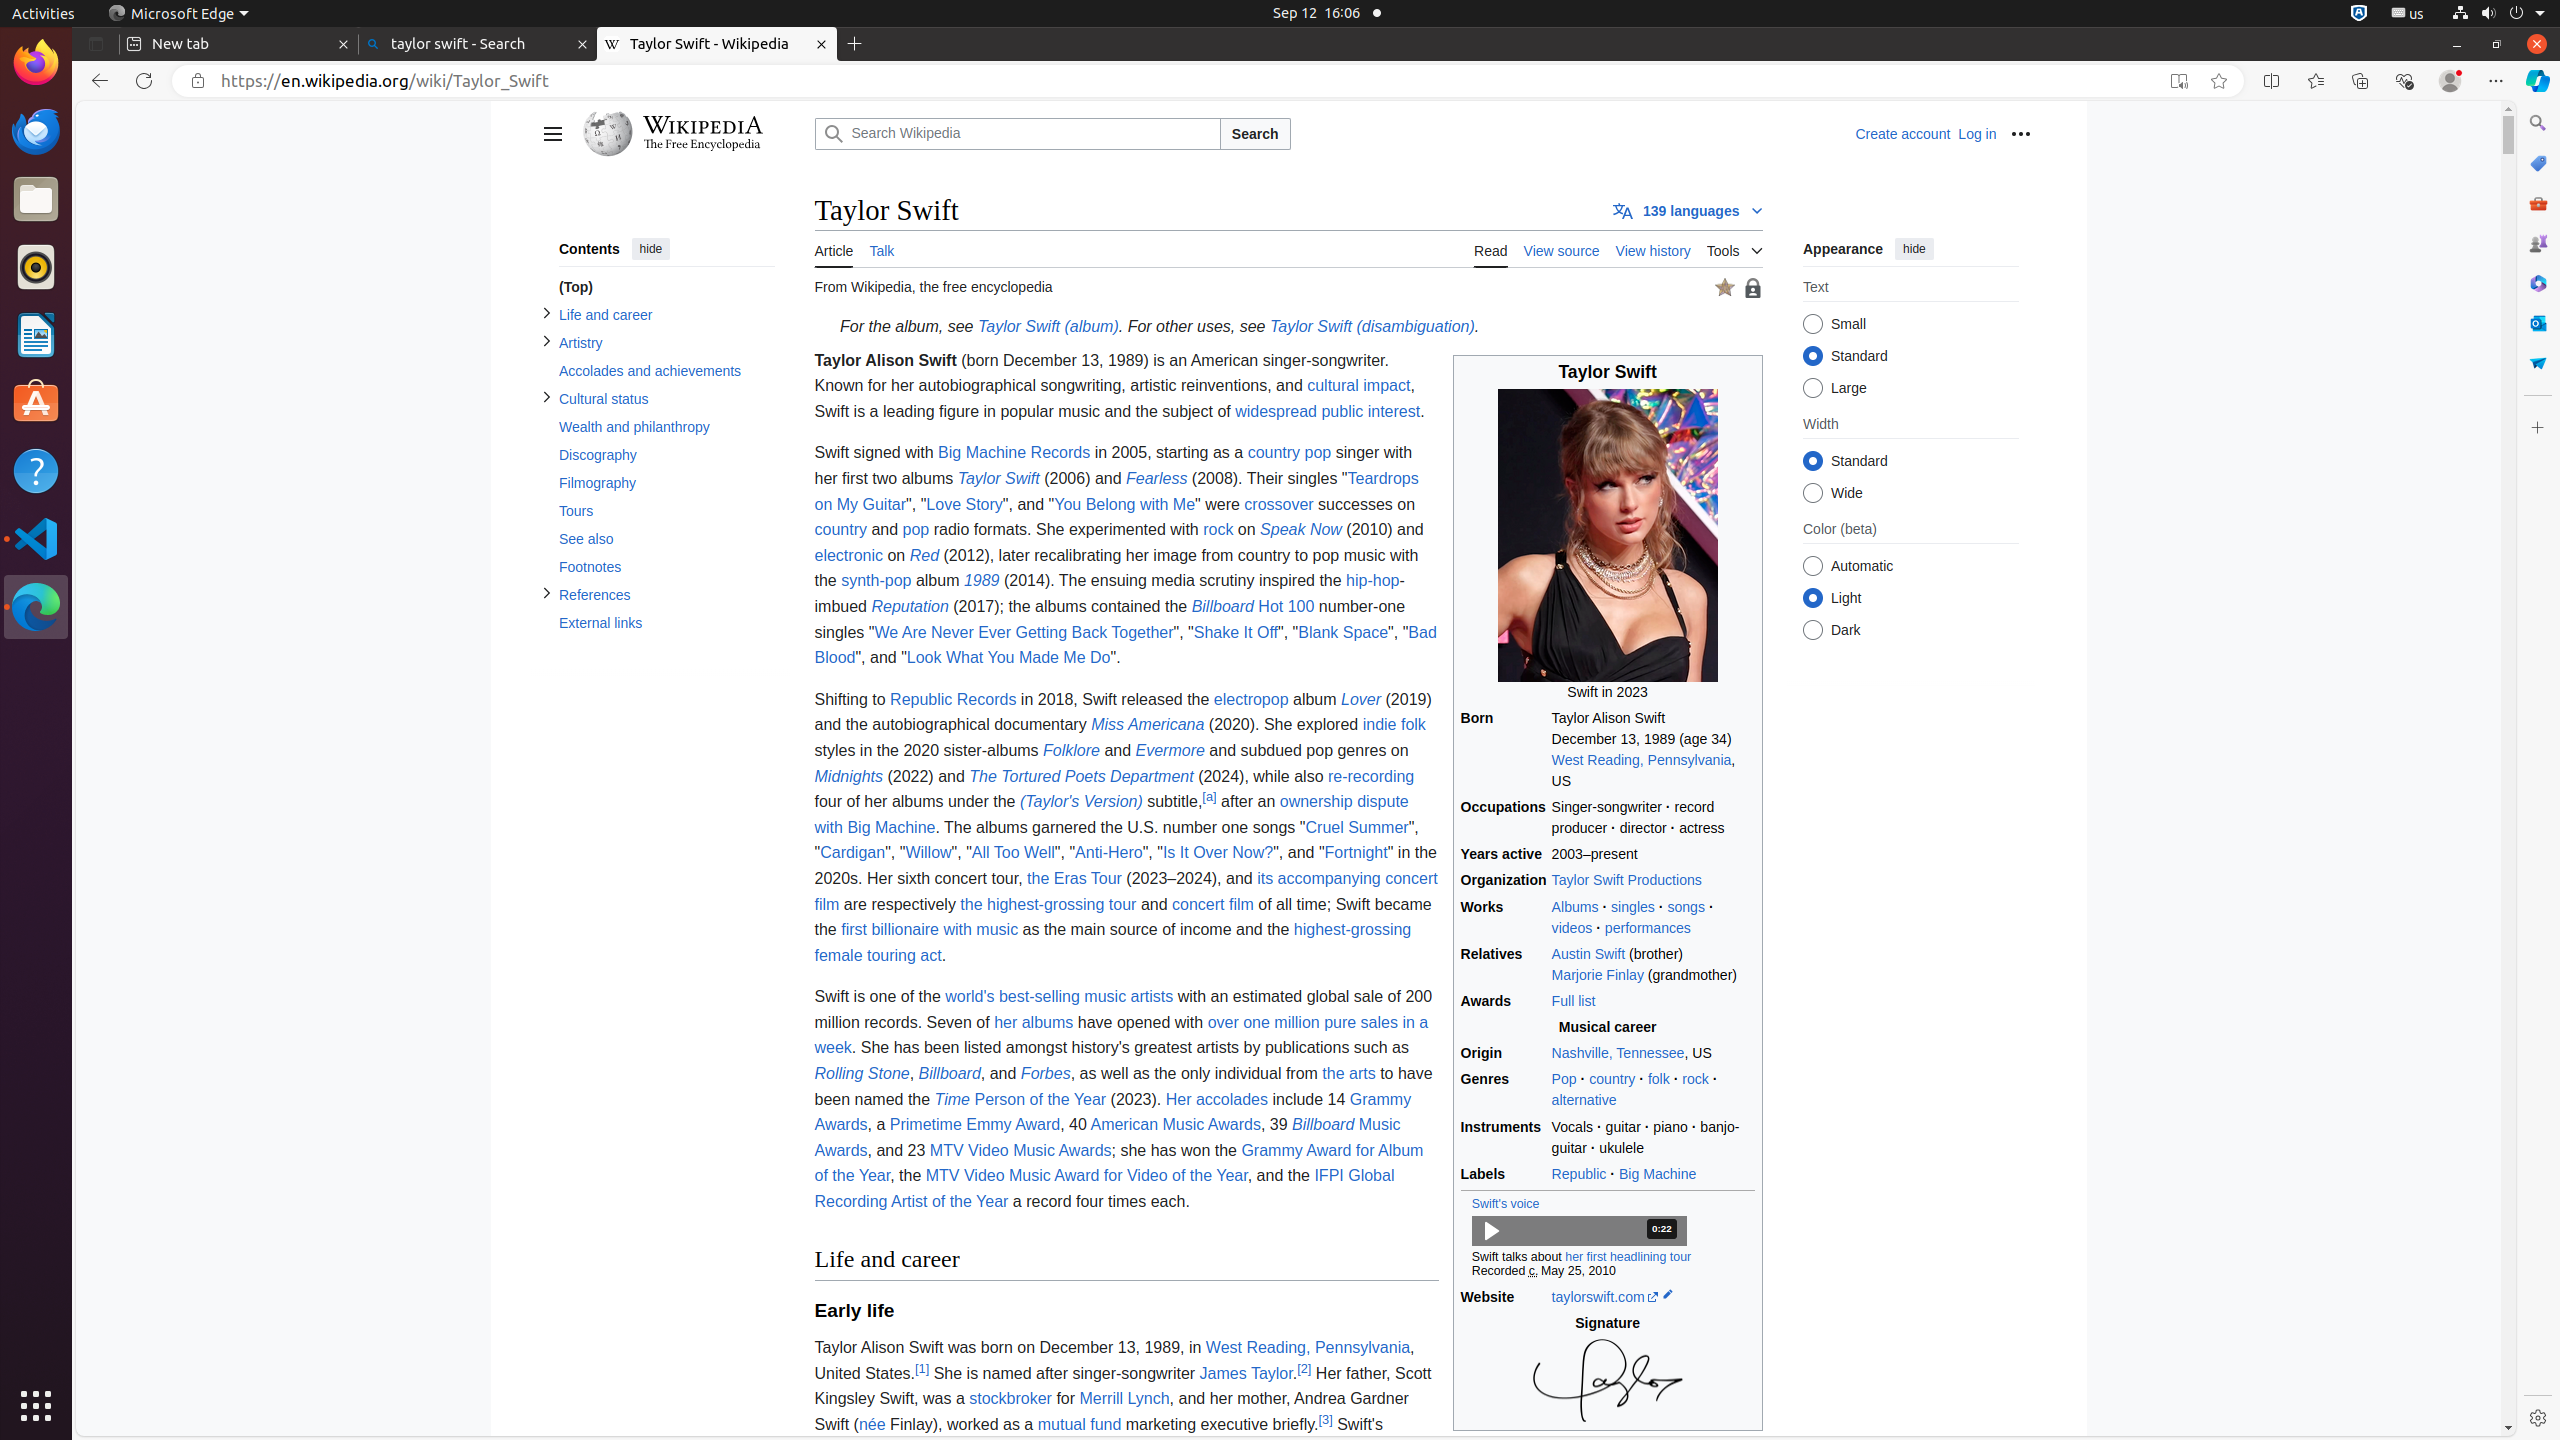 The height and width of the screenshot is (1440, 2560). I want to click on highest-grossing female touring act, so click(1113, 942).